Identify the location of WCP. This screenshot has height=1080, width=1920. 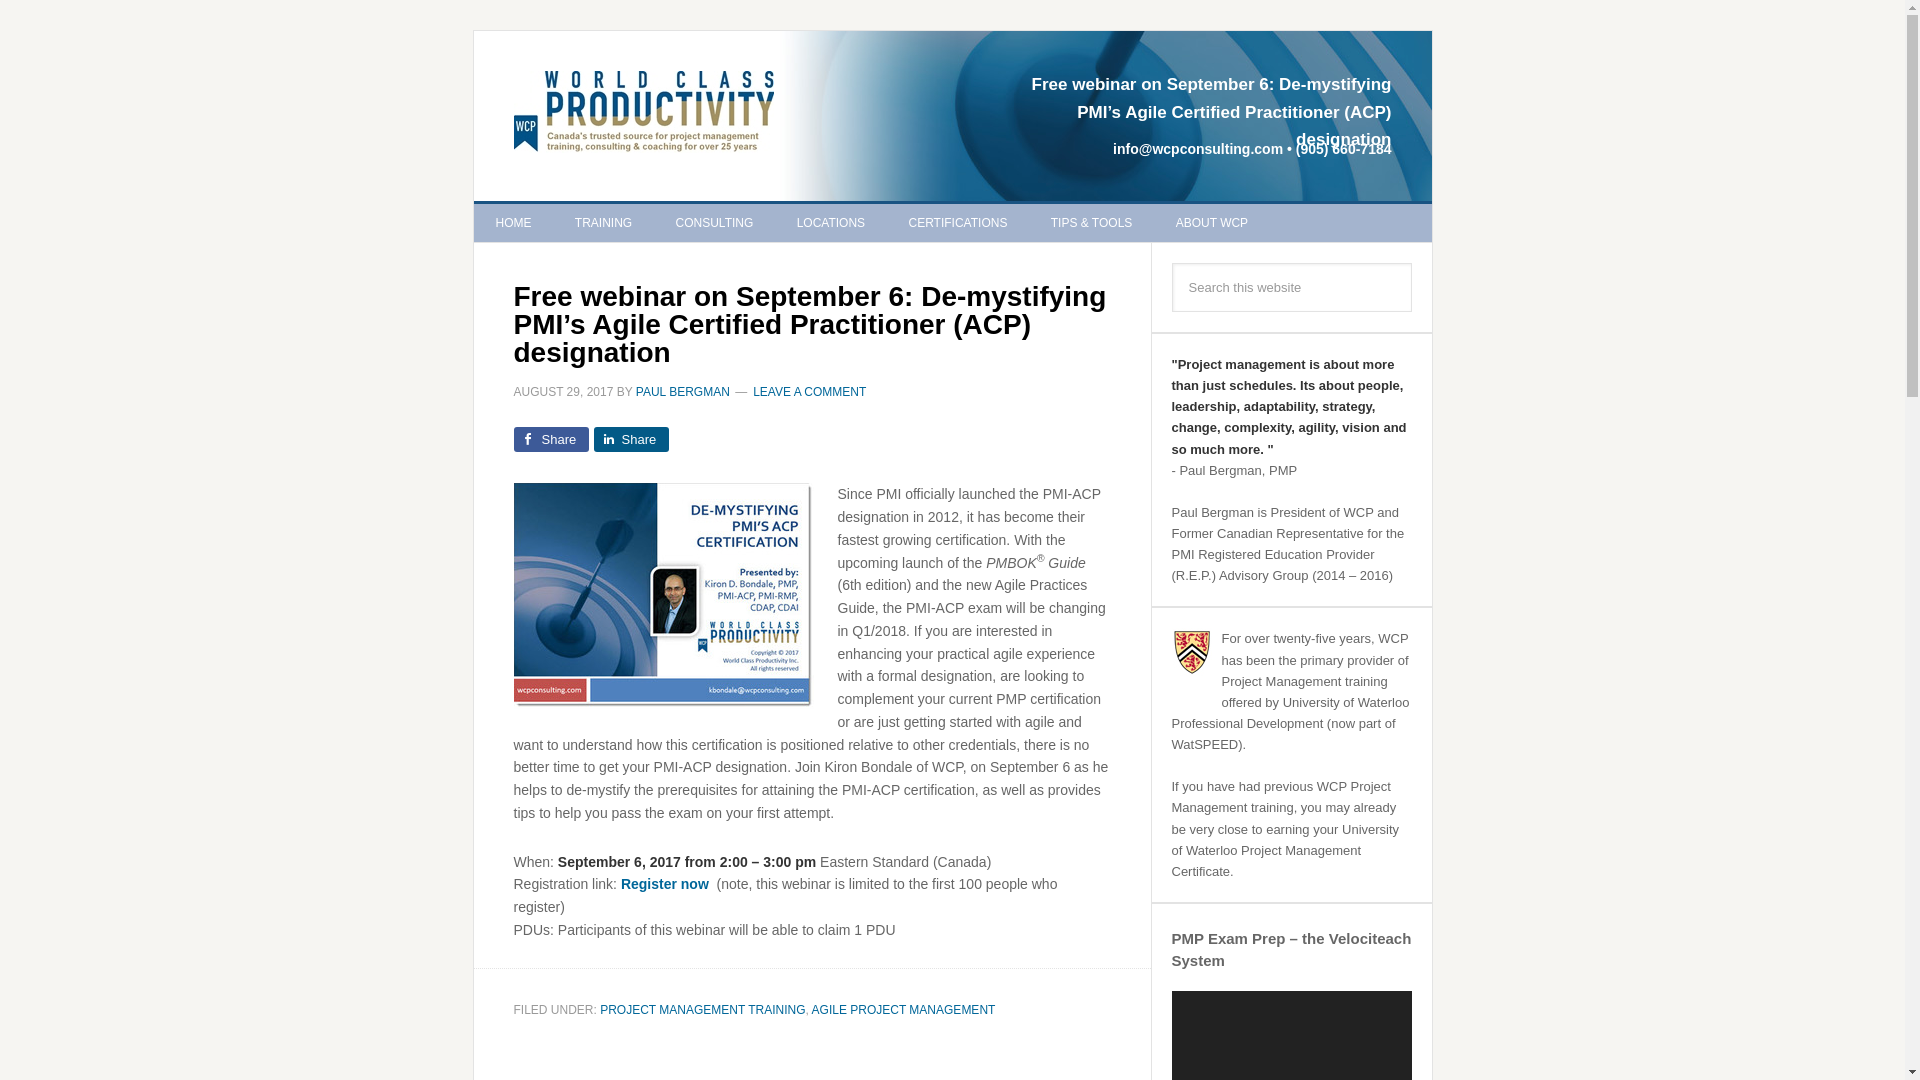
(644, 116).